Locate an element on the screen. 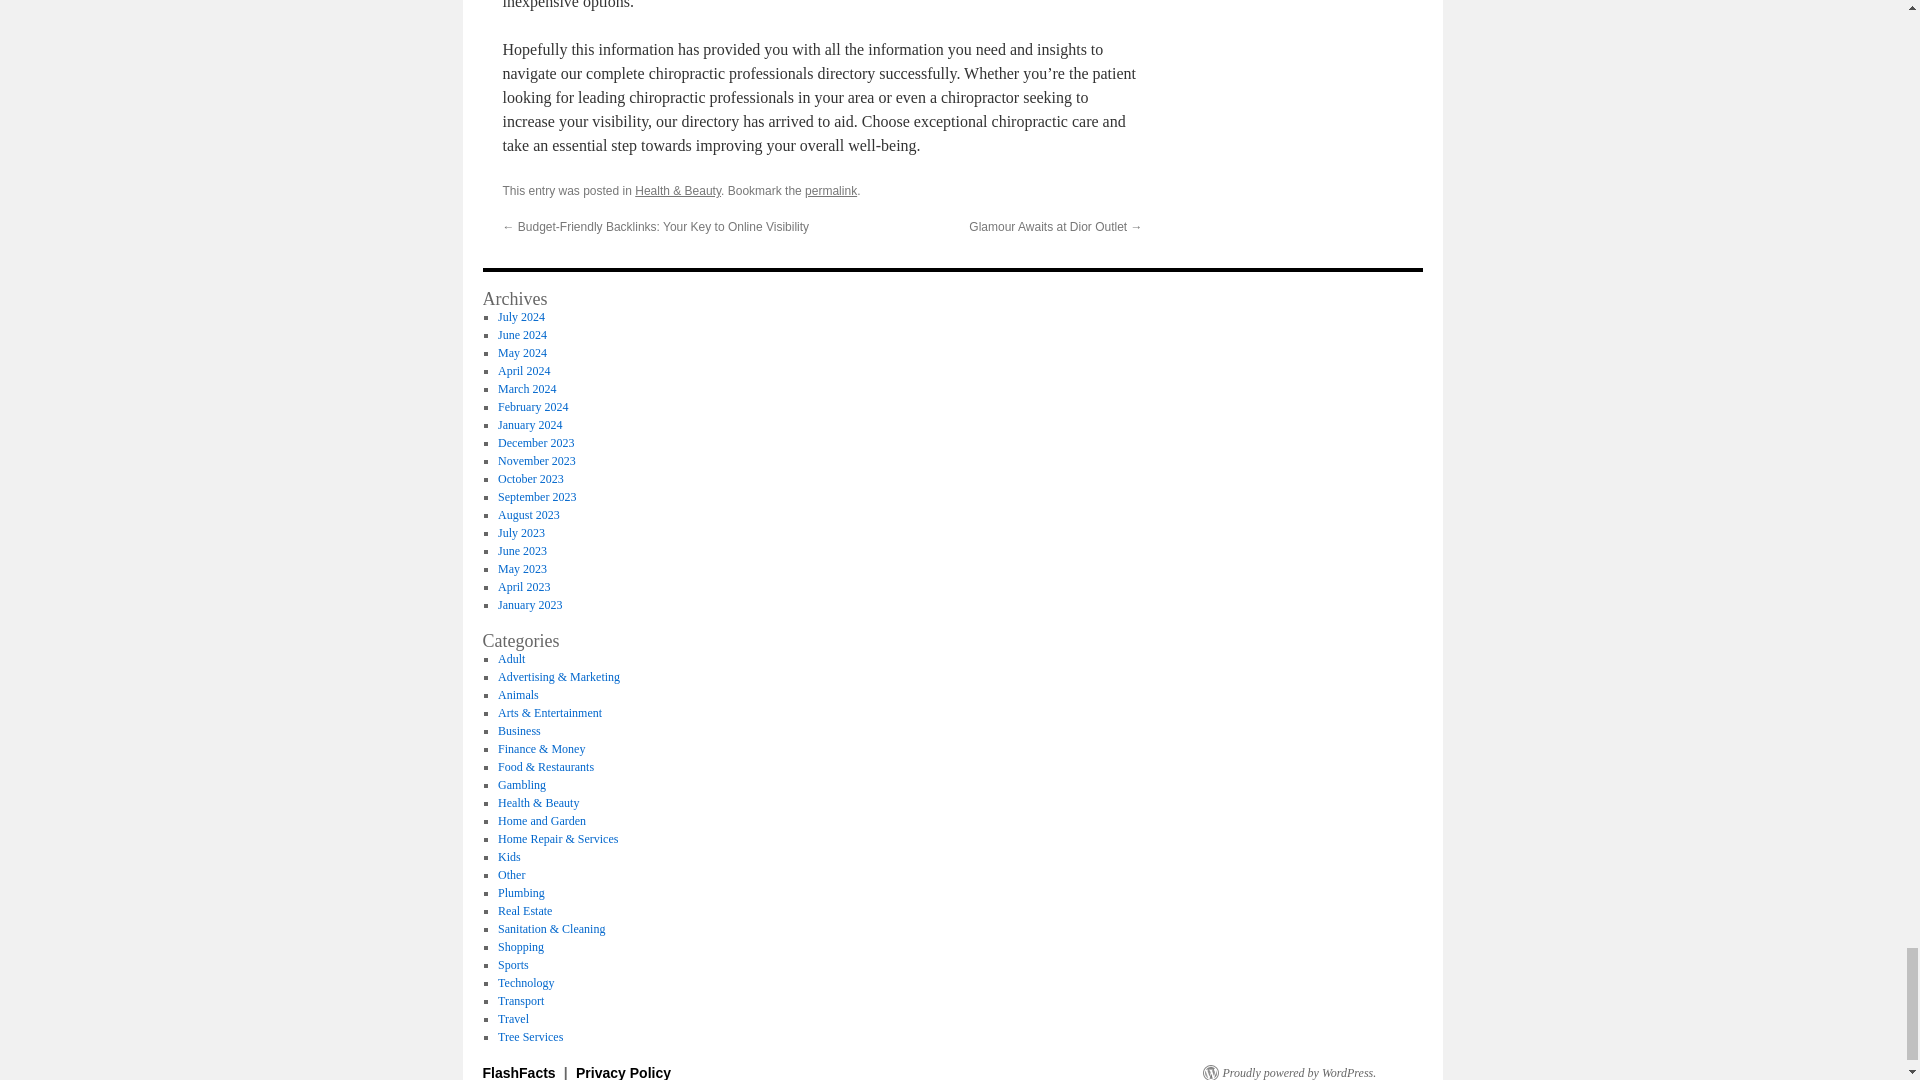 This screenshot has width=1920, height=1080. August 2023 is located at coordinates (528, 514).